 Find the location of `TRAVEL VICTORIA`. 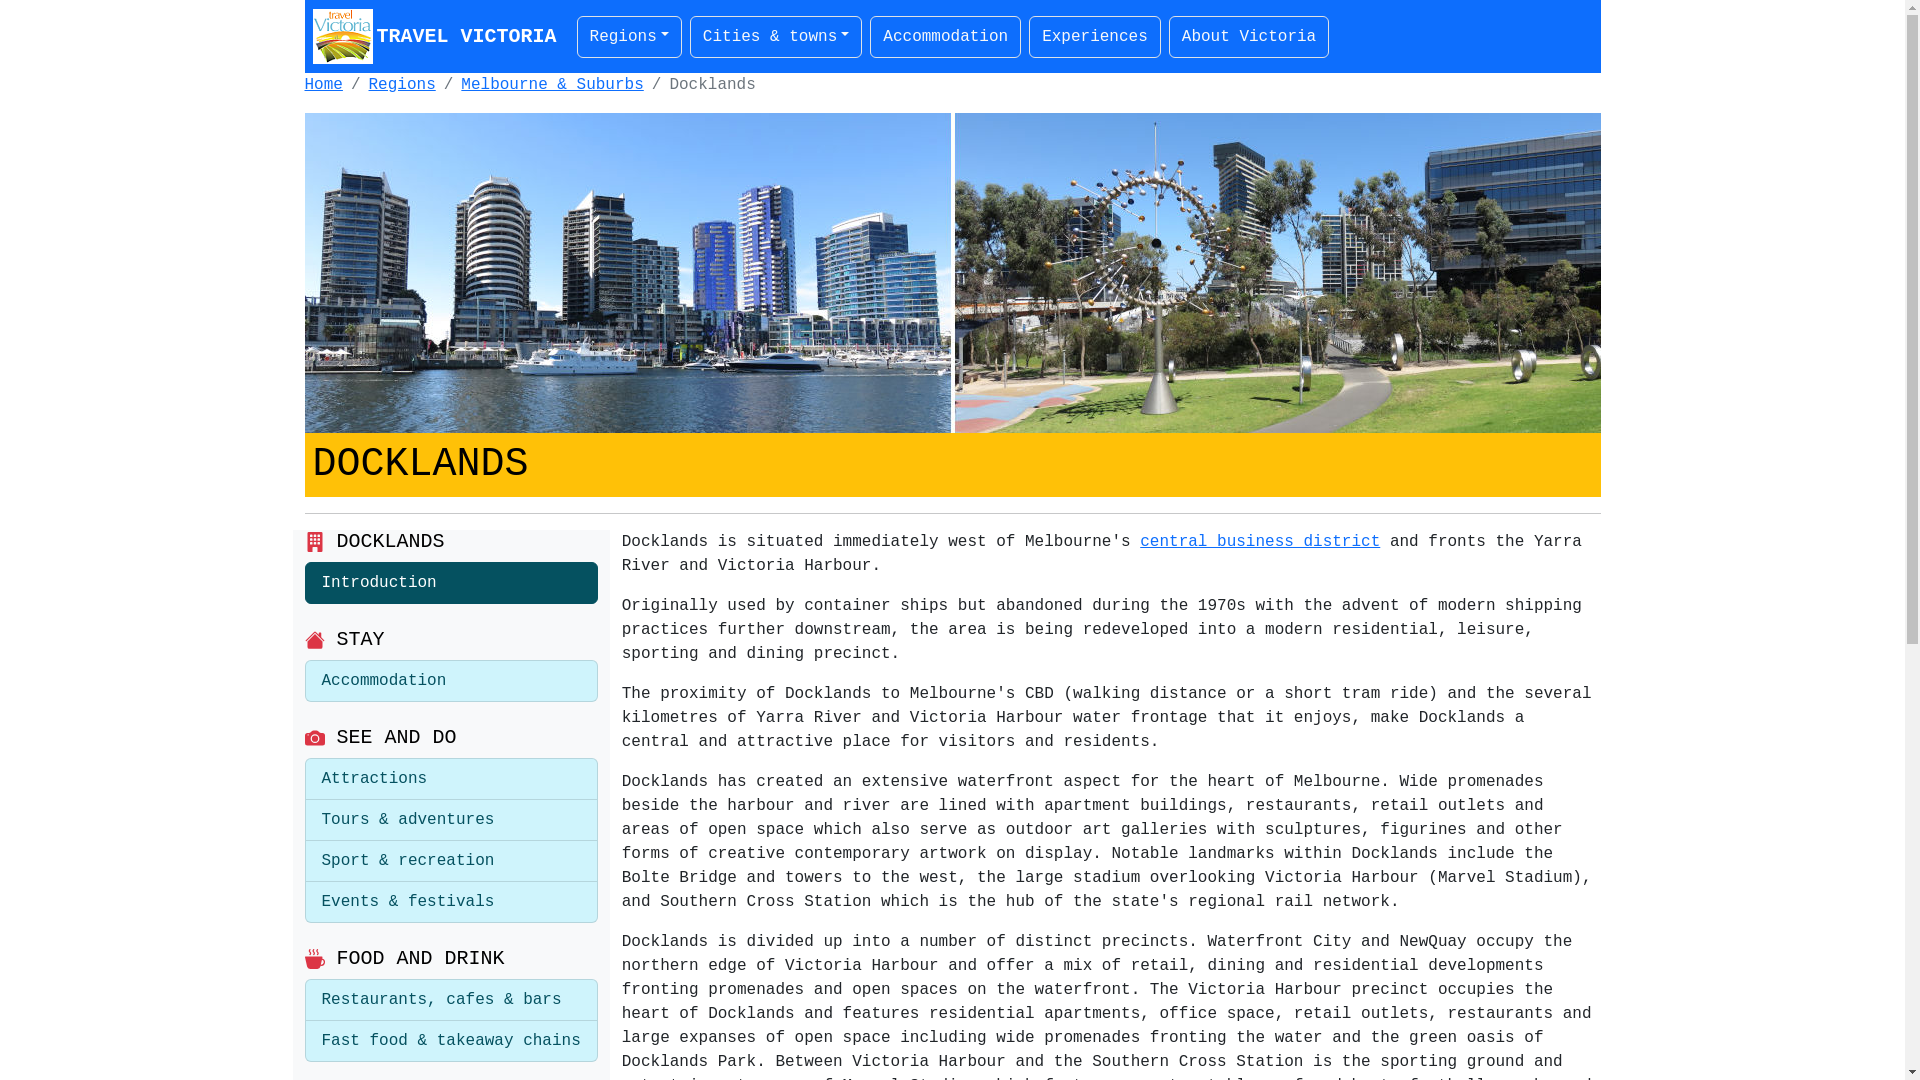

TRAVEL VICTORIA is located at coordinates (432, 36).